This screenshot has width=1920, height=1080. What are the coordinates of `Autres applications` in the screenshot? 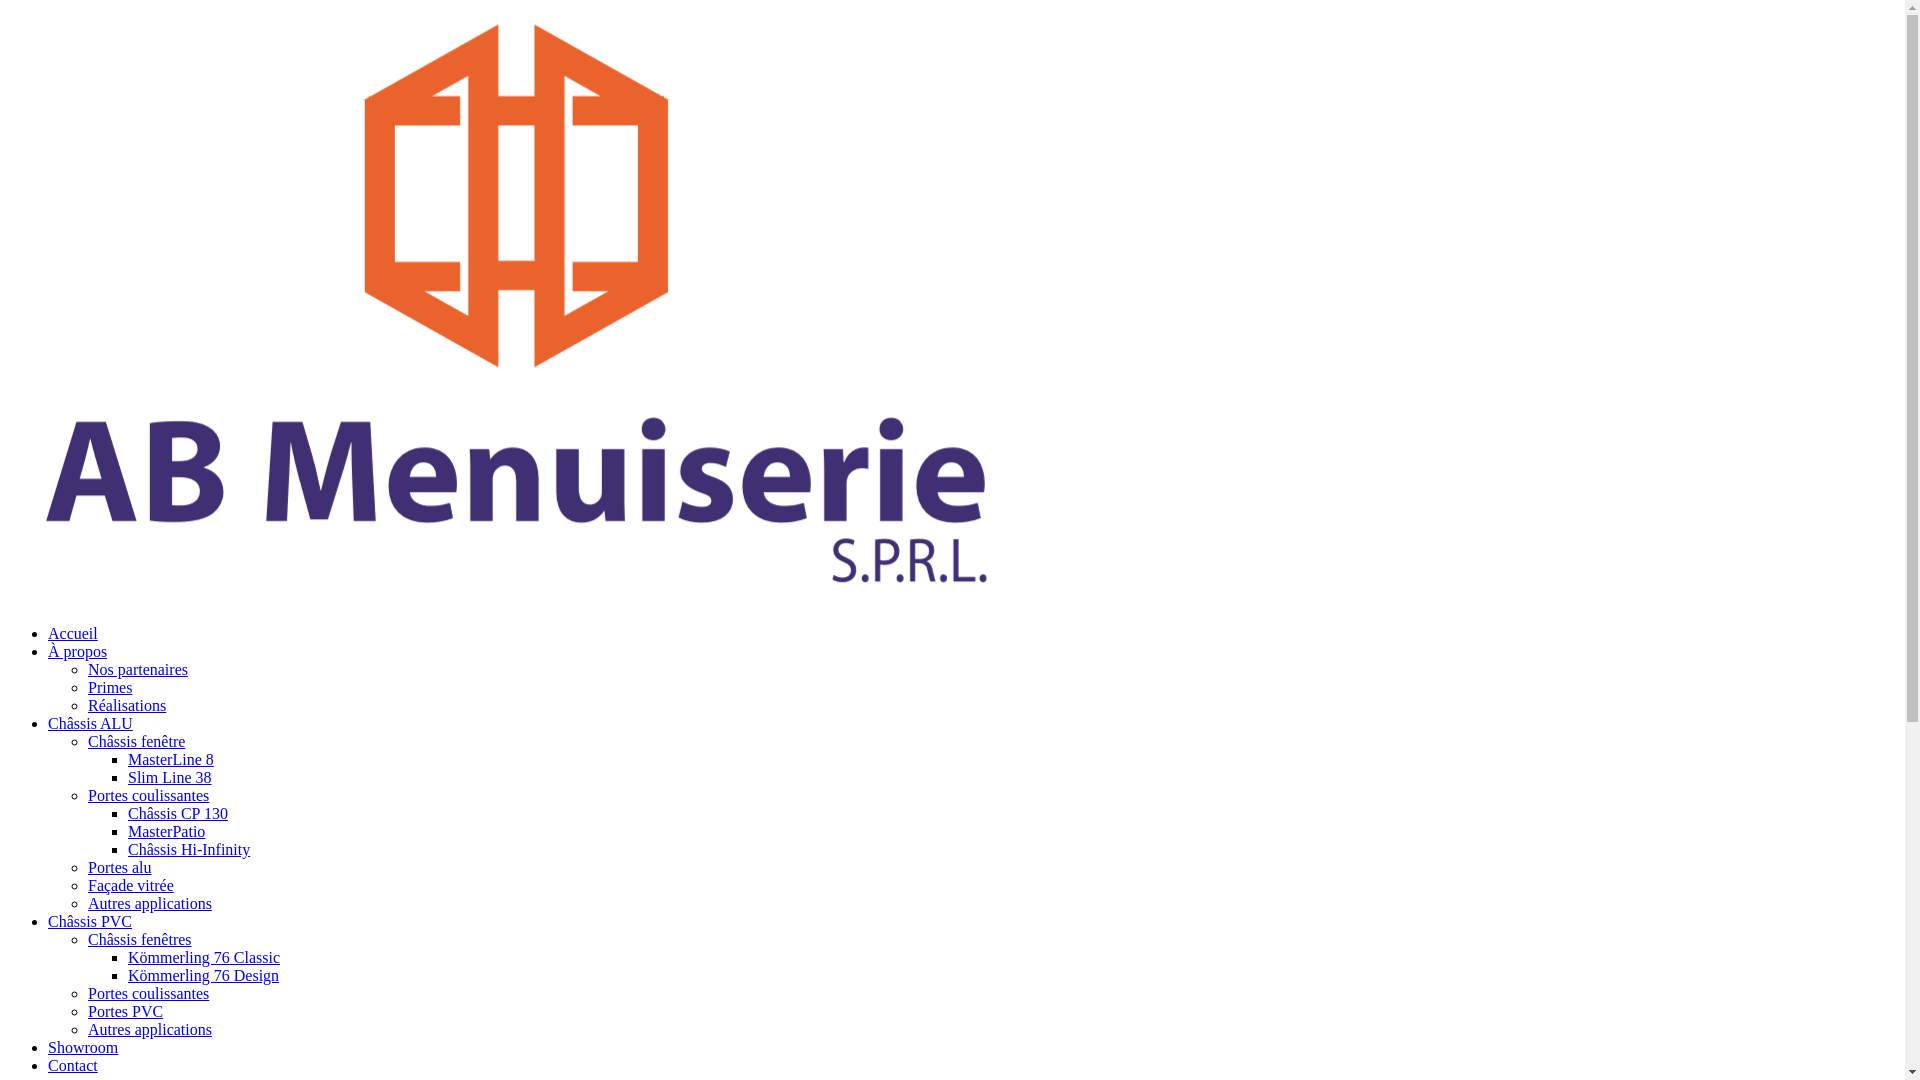 It's located at (150, 904).